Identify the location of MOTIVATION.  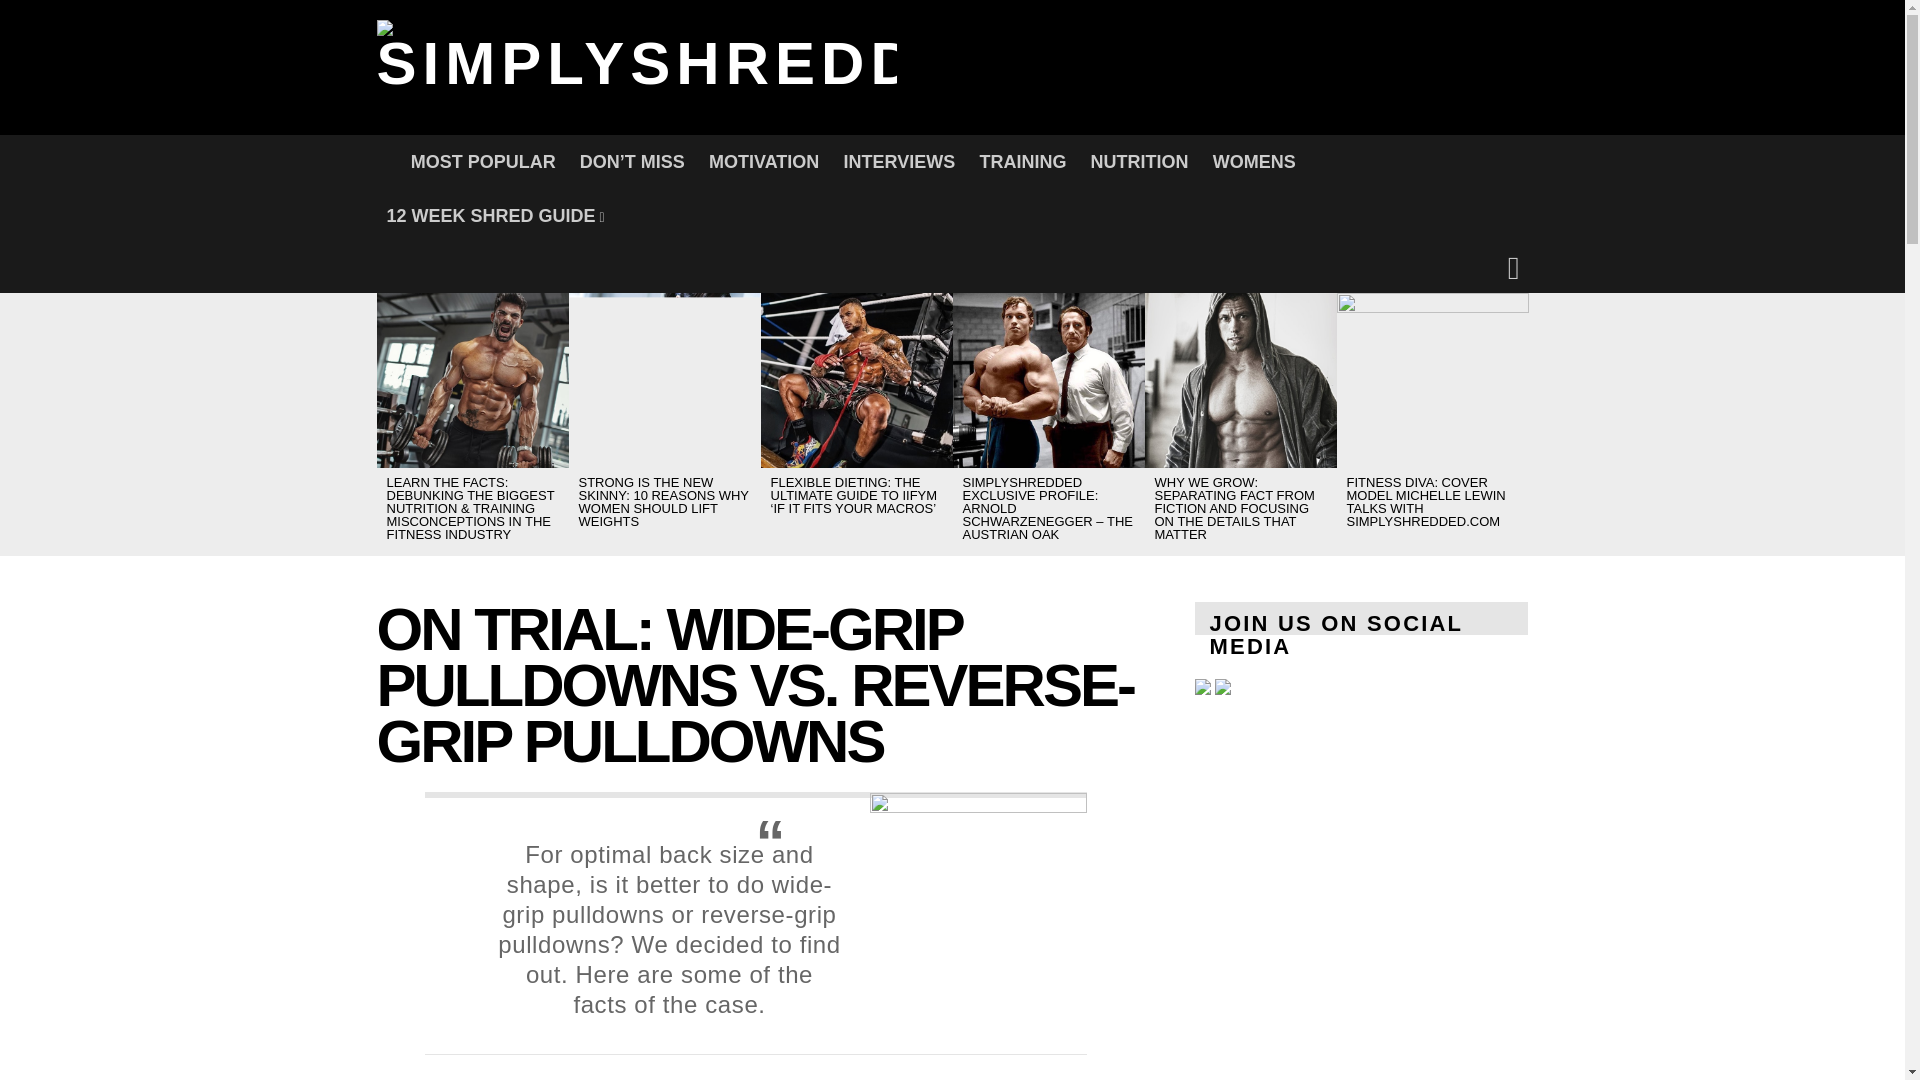
(764, 162).